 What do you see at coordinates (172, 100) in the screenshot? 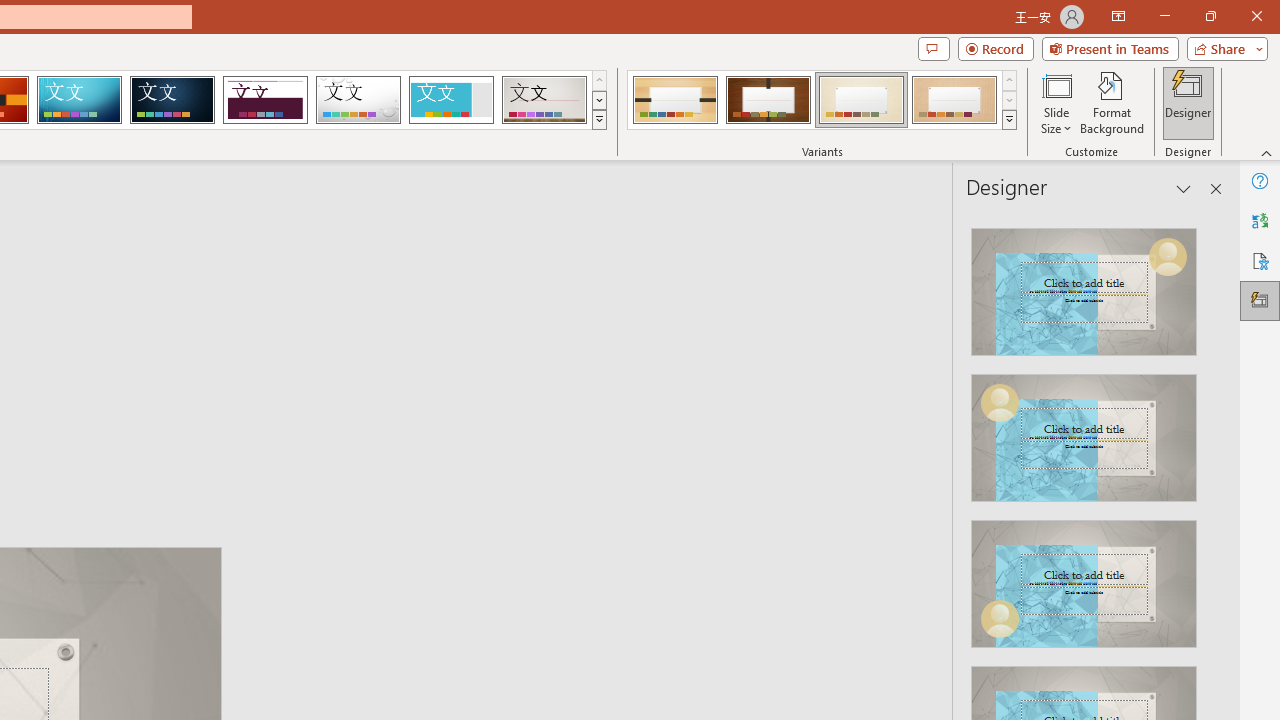
I see `Damask` at bounding box center [172, 100].